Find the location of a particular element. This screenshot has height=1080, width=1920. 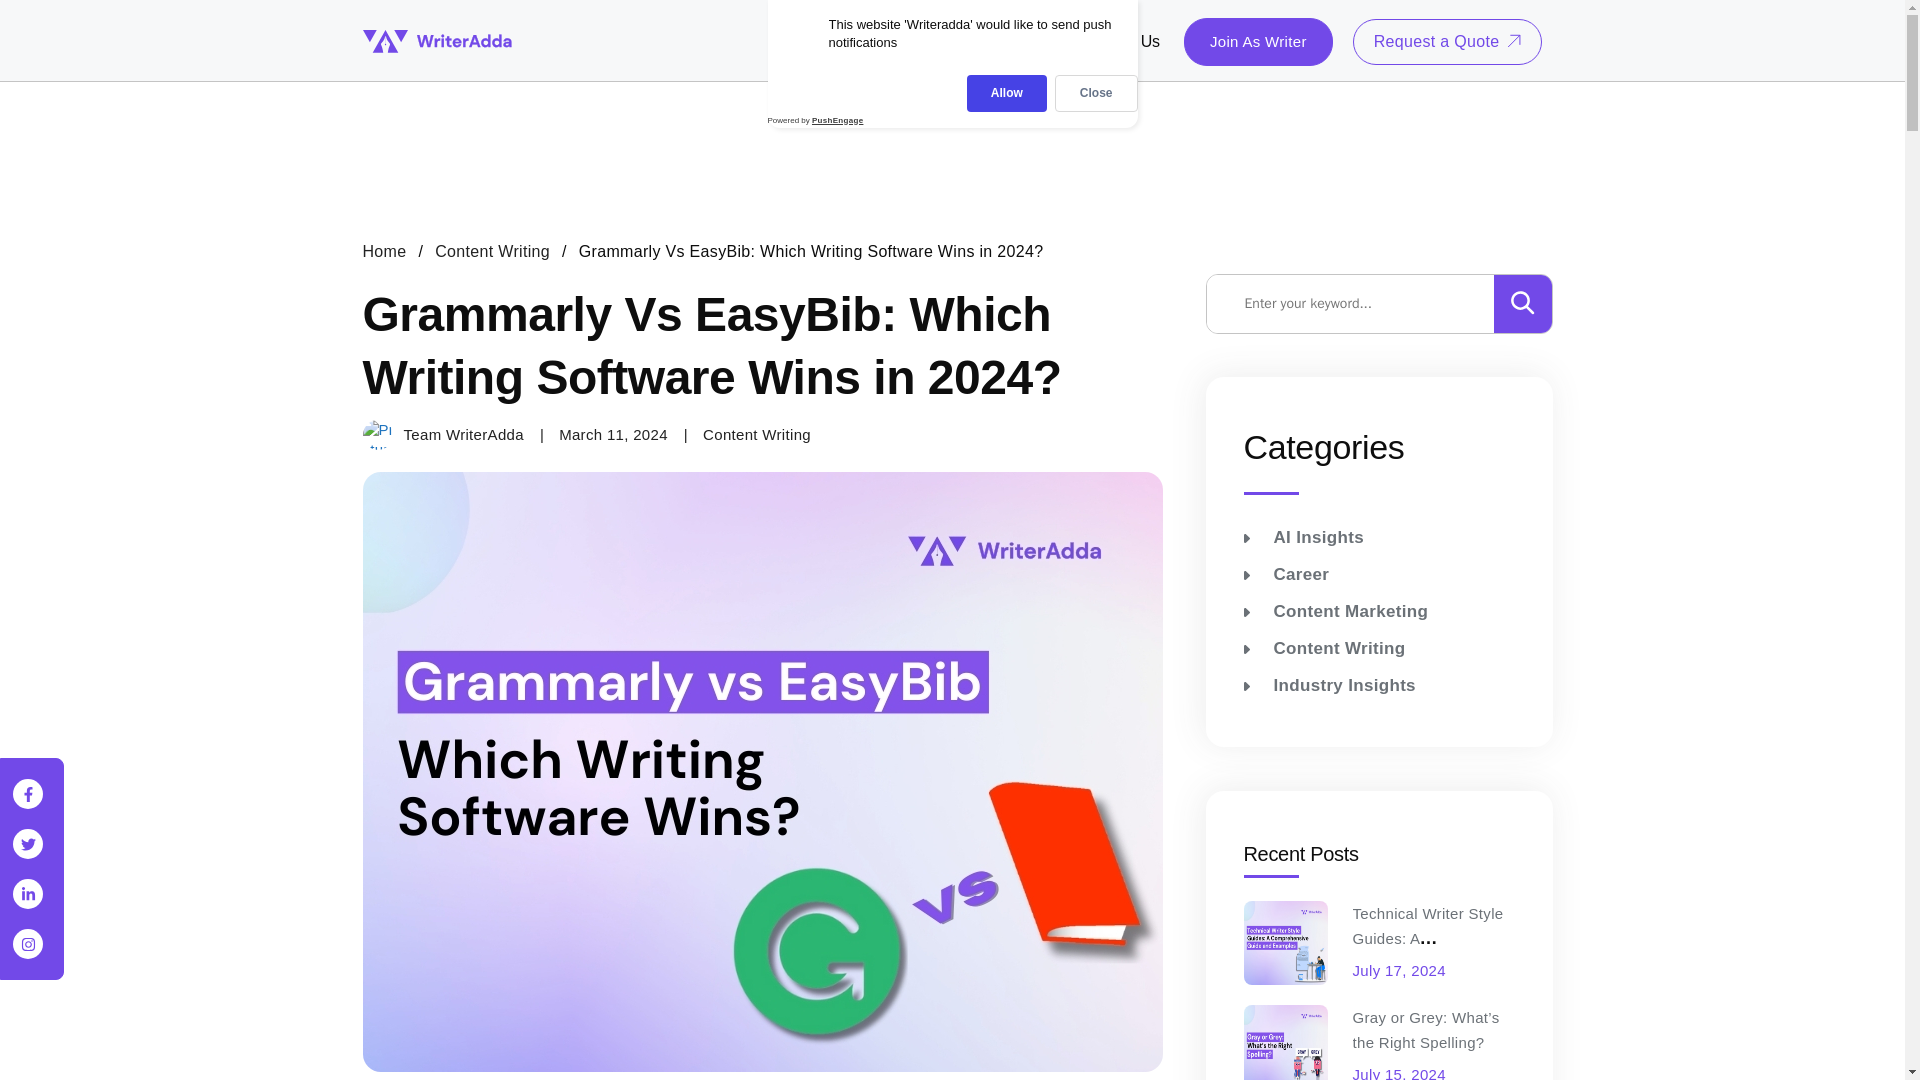

Content Writing is located at coordinates (492, 250).